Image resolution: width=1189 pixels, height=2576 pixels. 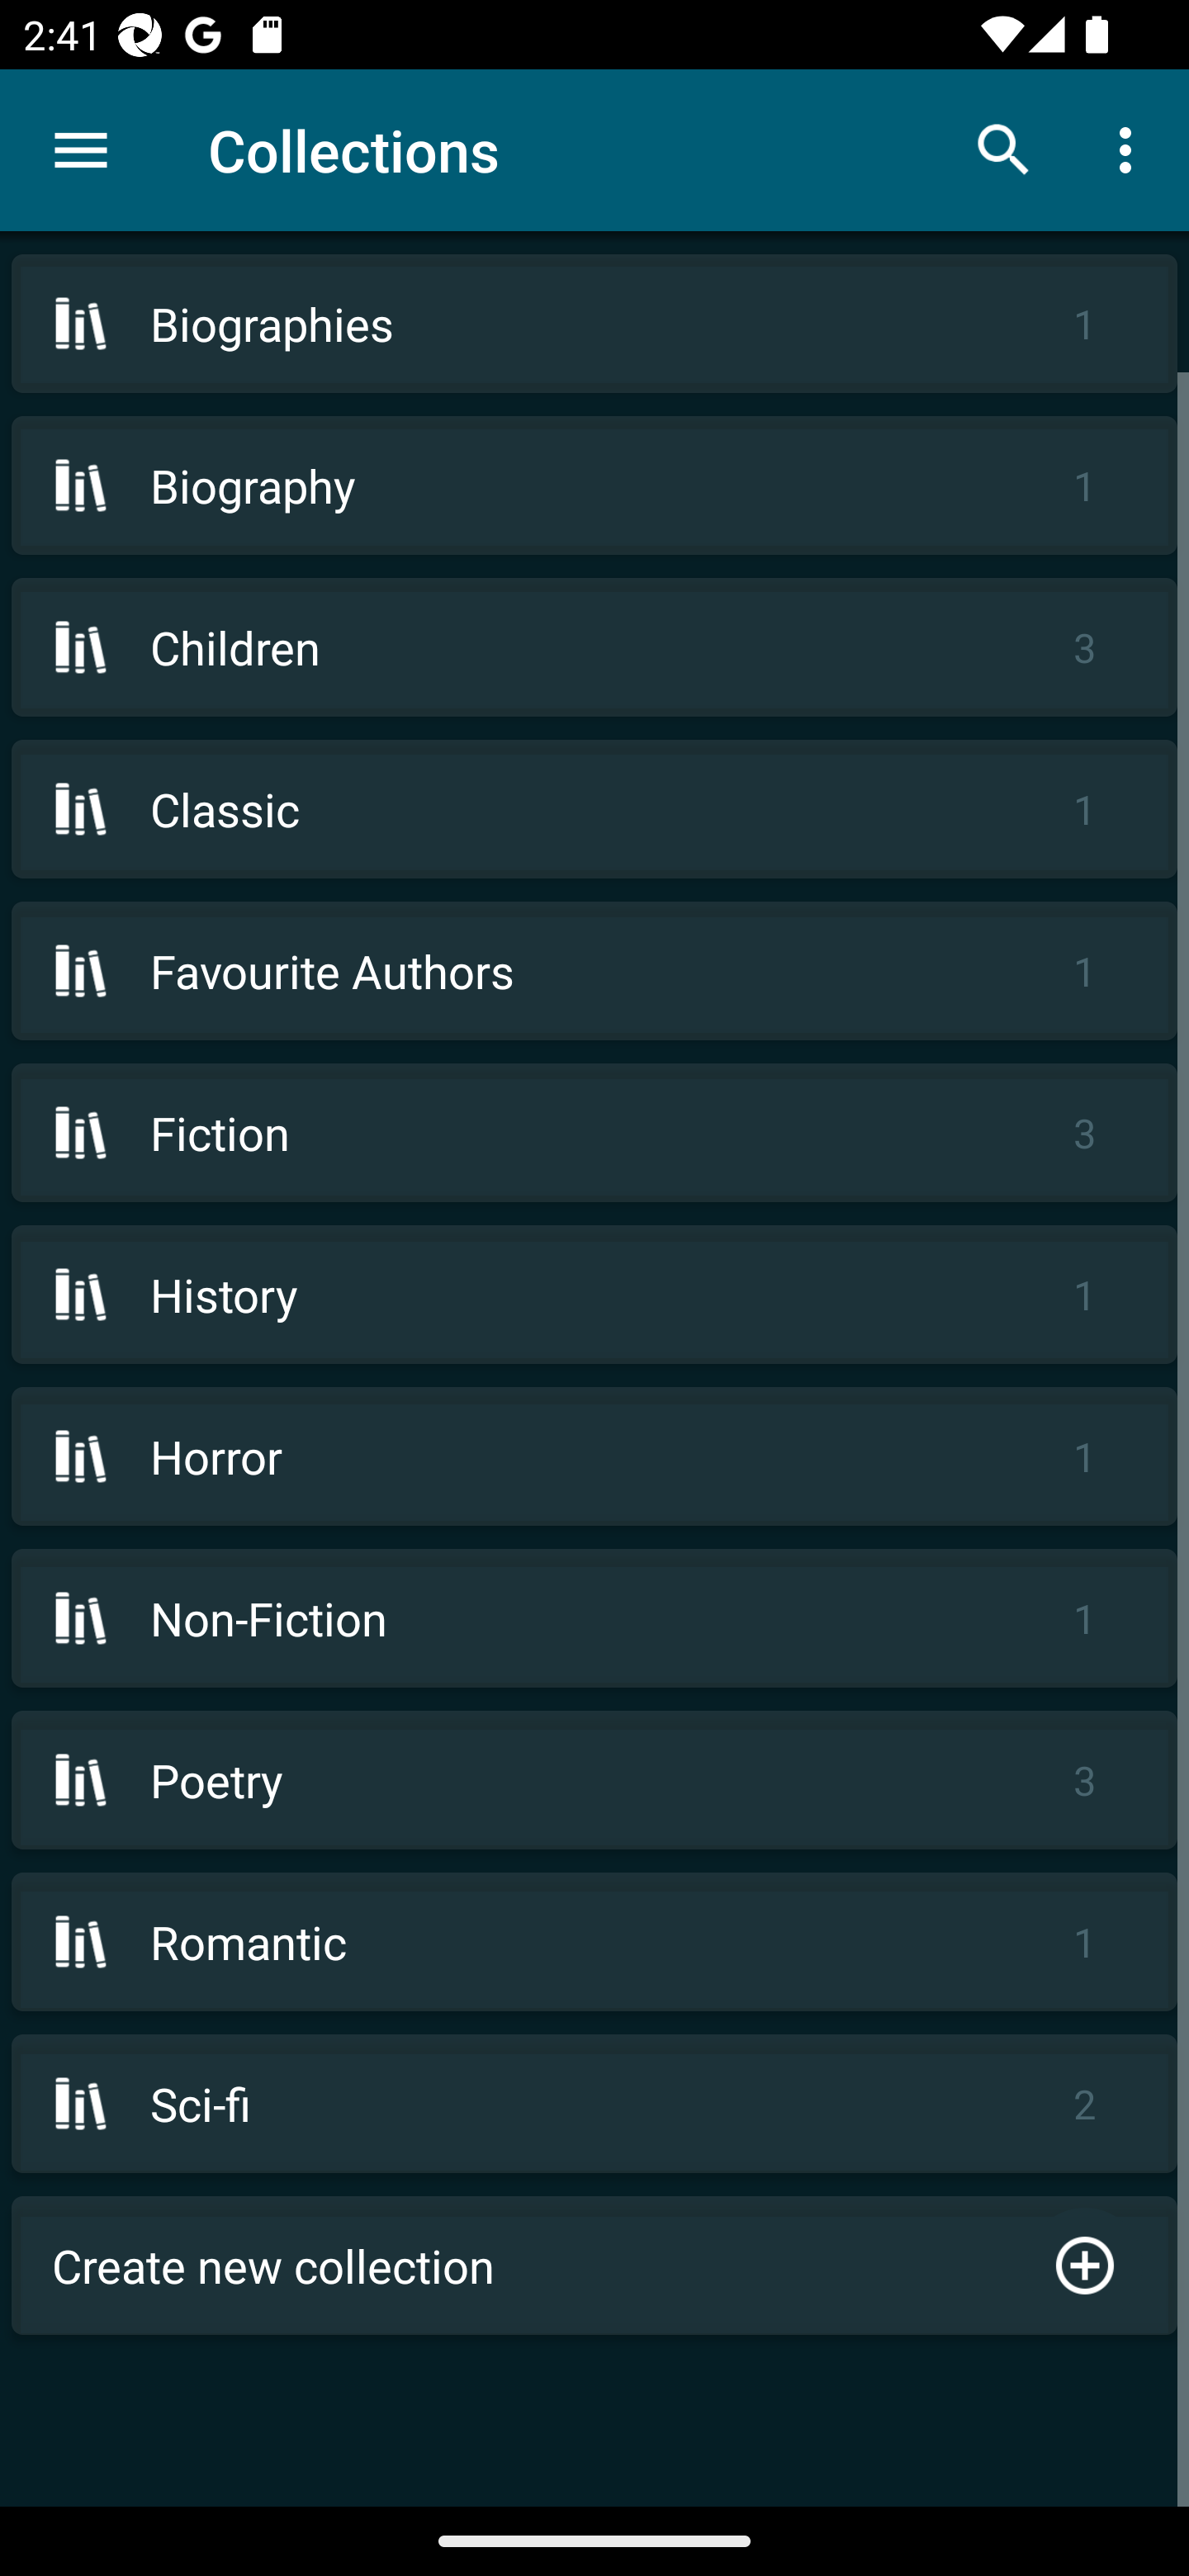 I want to click on Search books & documents, so click(x=1004, y=149).